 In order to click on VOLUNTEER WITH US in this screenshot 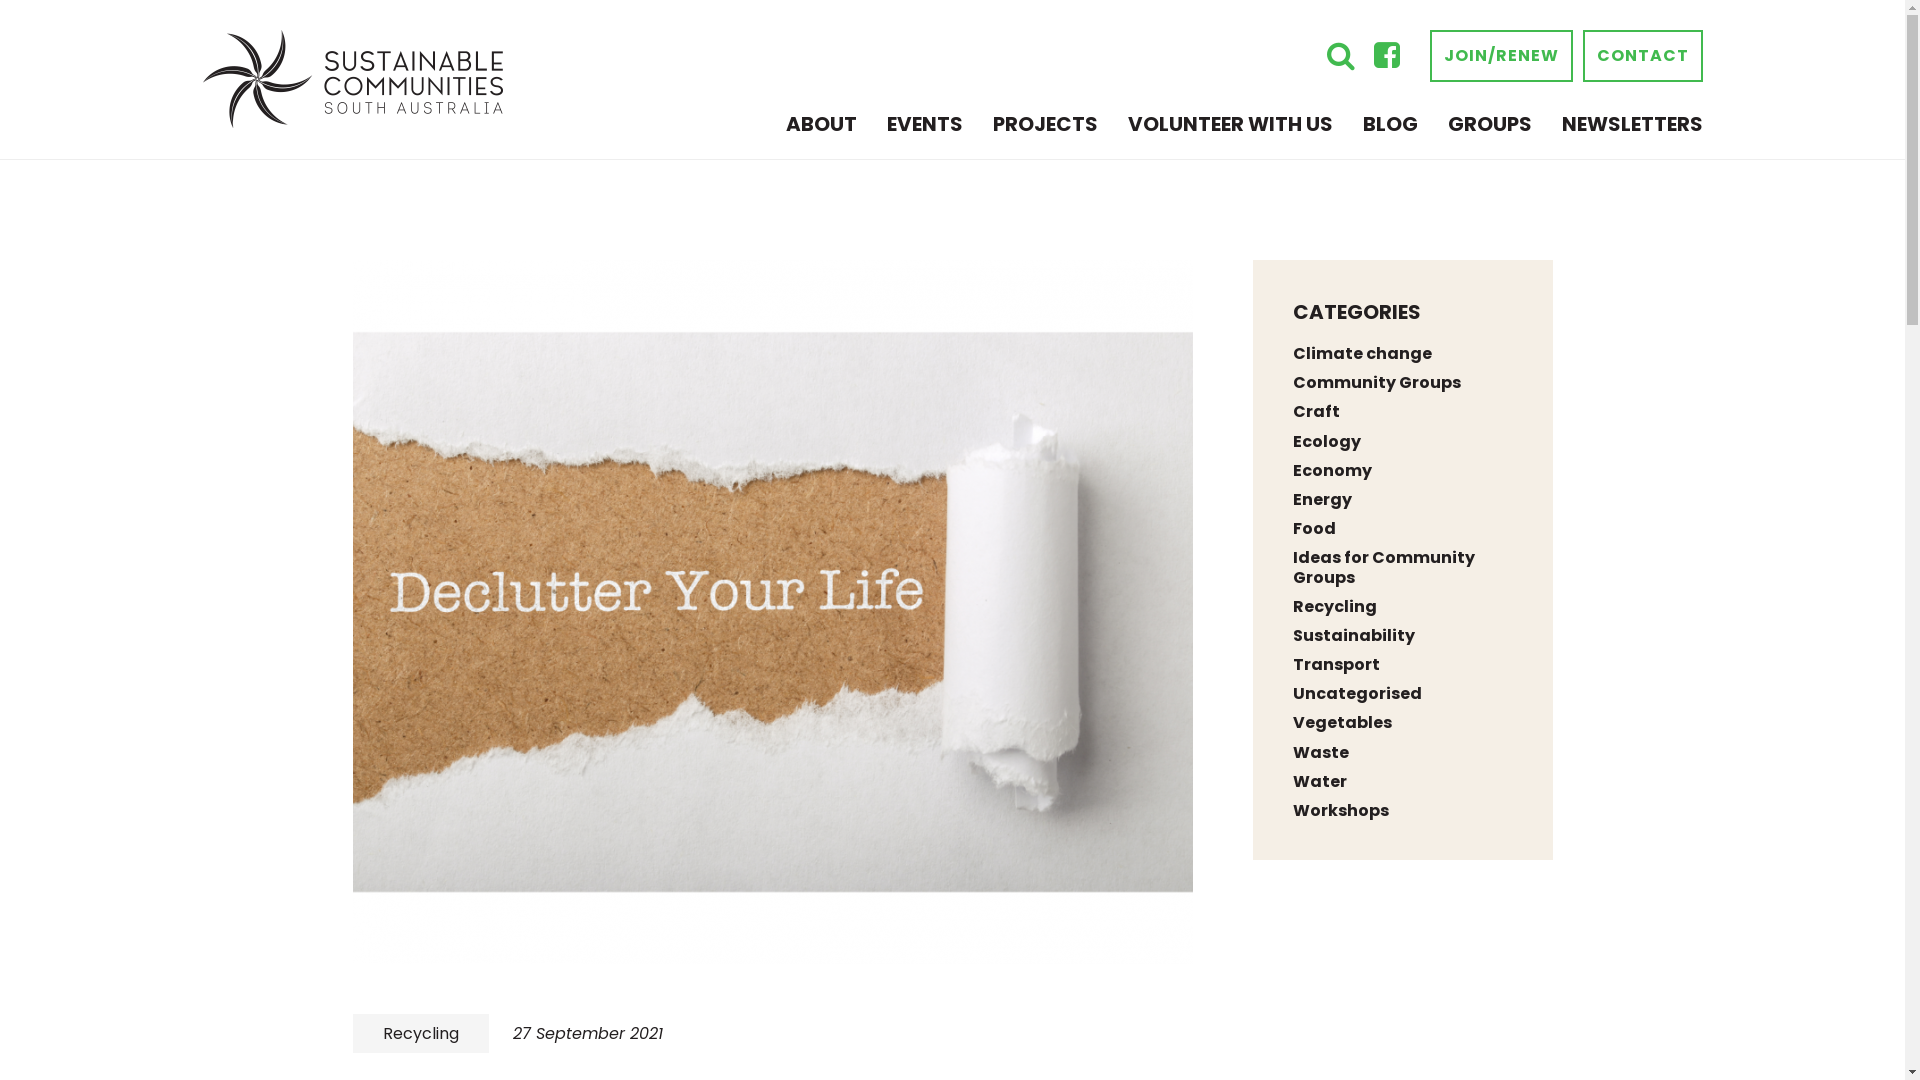, I will do `click(1230, 124)`.